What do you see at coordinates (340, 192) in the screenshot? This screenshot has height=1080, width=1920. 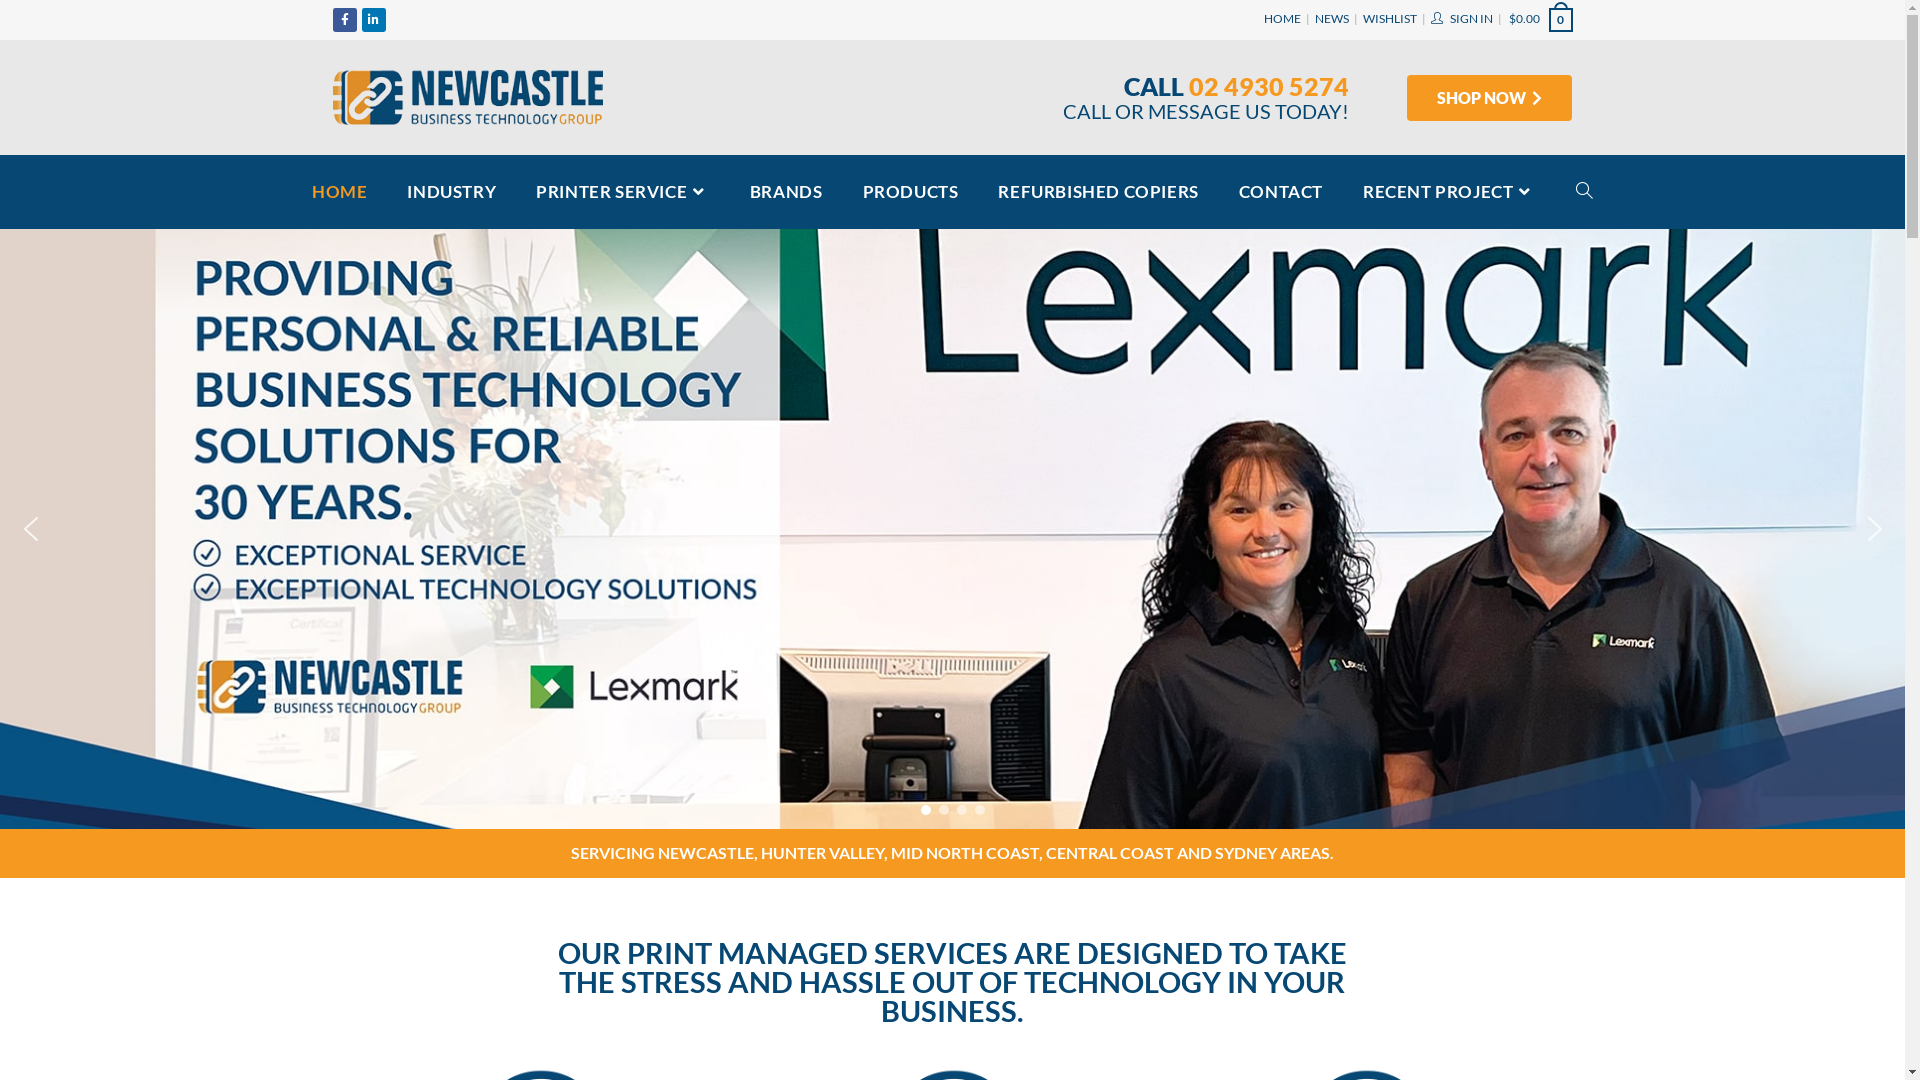 I see `HOME` at bounding box center [340, 192].